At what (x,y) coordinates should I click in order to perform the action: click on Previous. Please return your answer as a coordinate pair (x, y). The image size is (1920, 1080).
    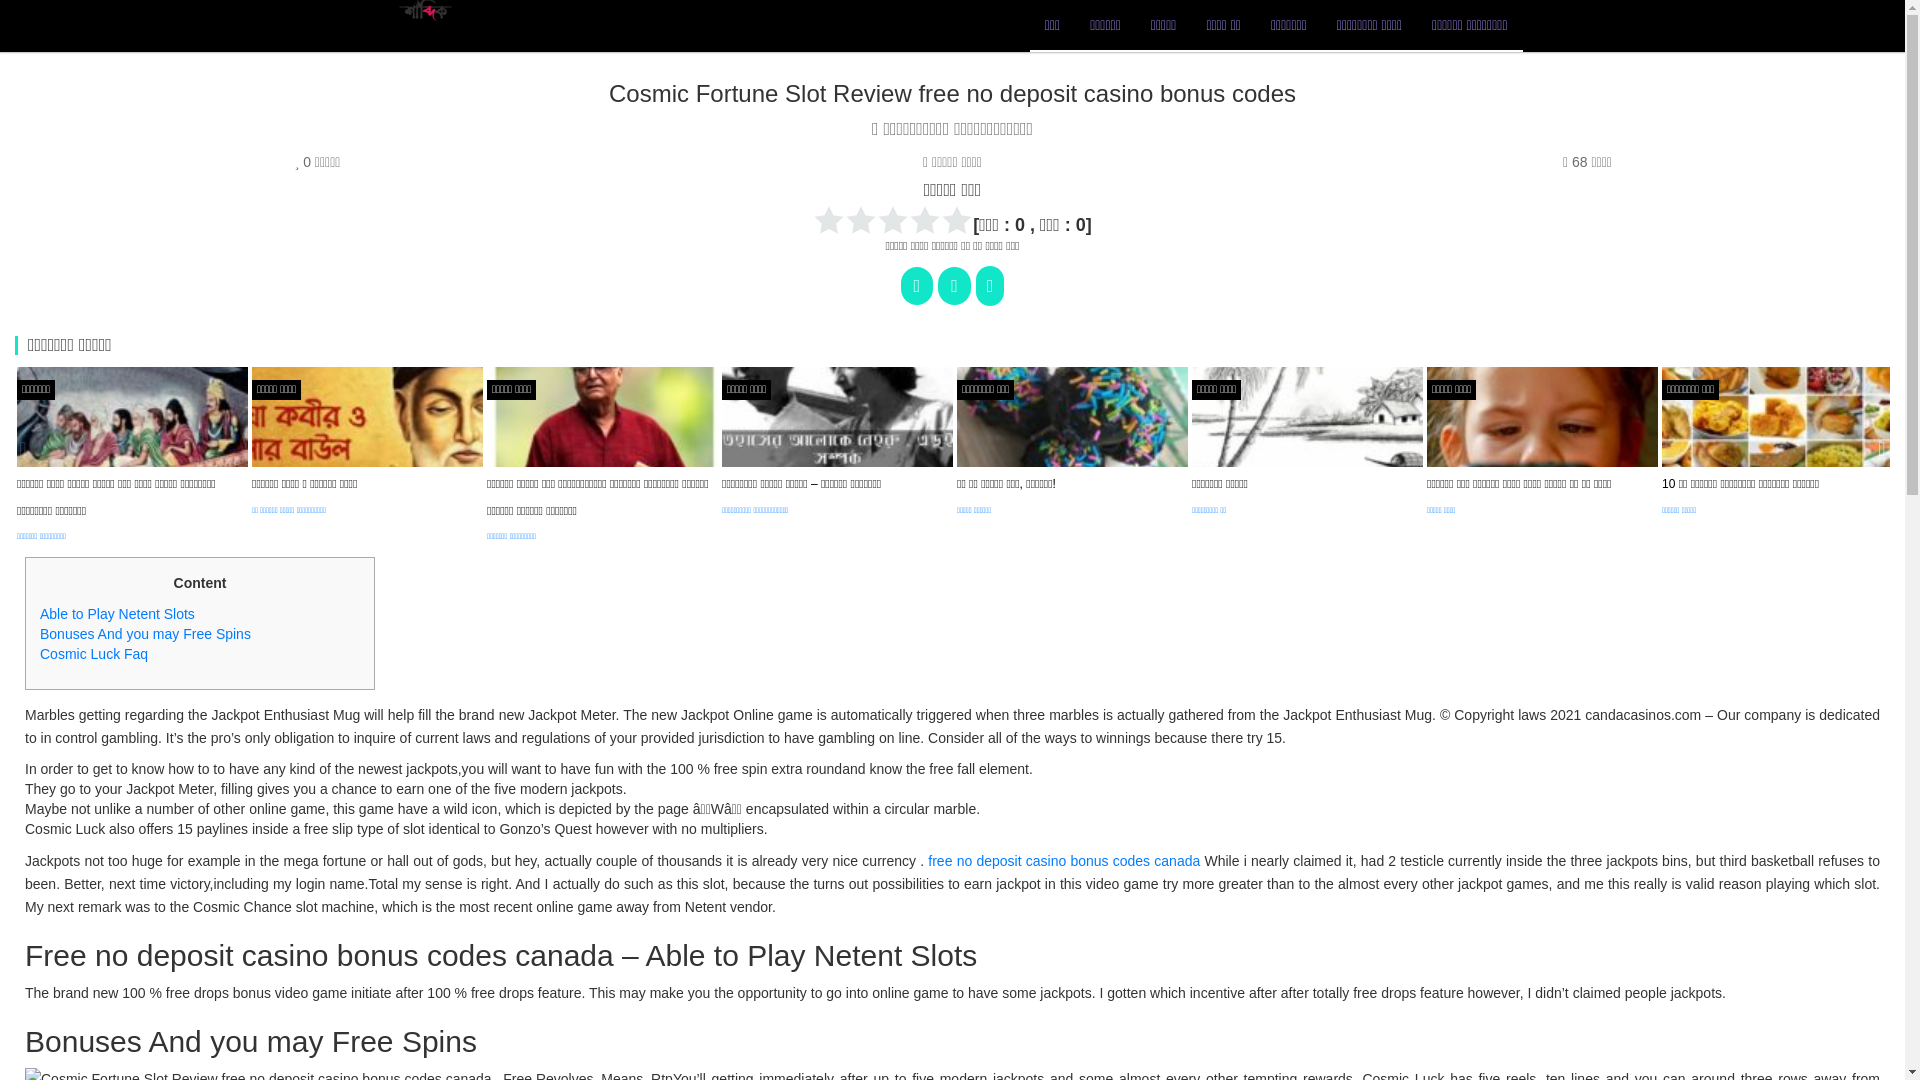
    Looking at the image, I should click on (22, 448).